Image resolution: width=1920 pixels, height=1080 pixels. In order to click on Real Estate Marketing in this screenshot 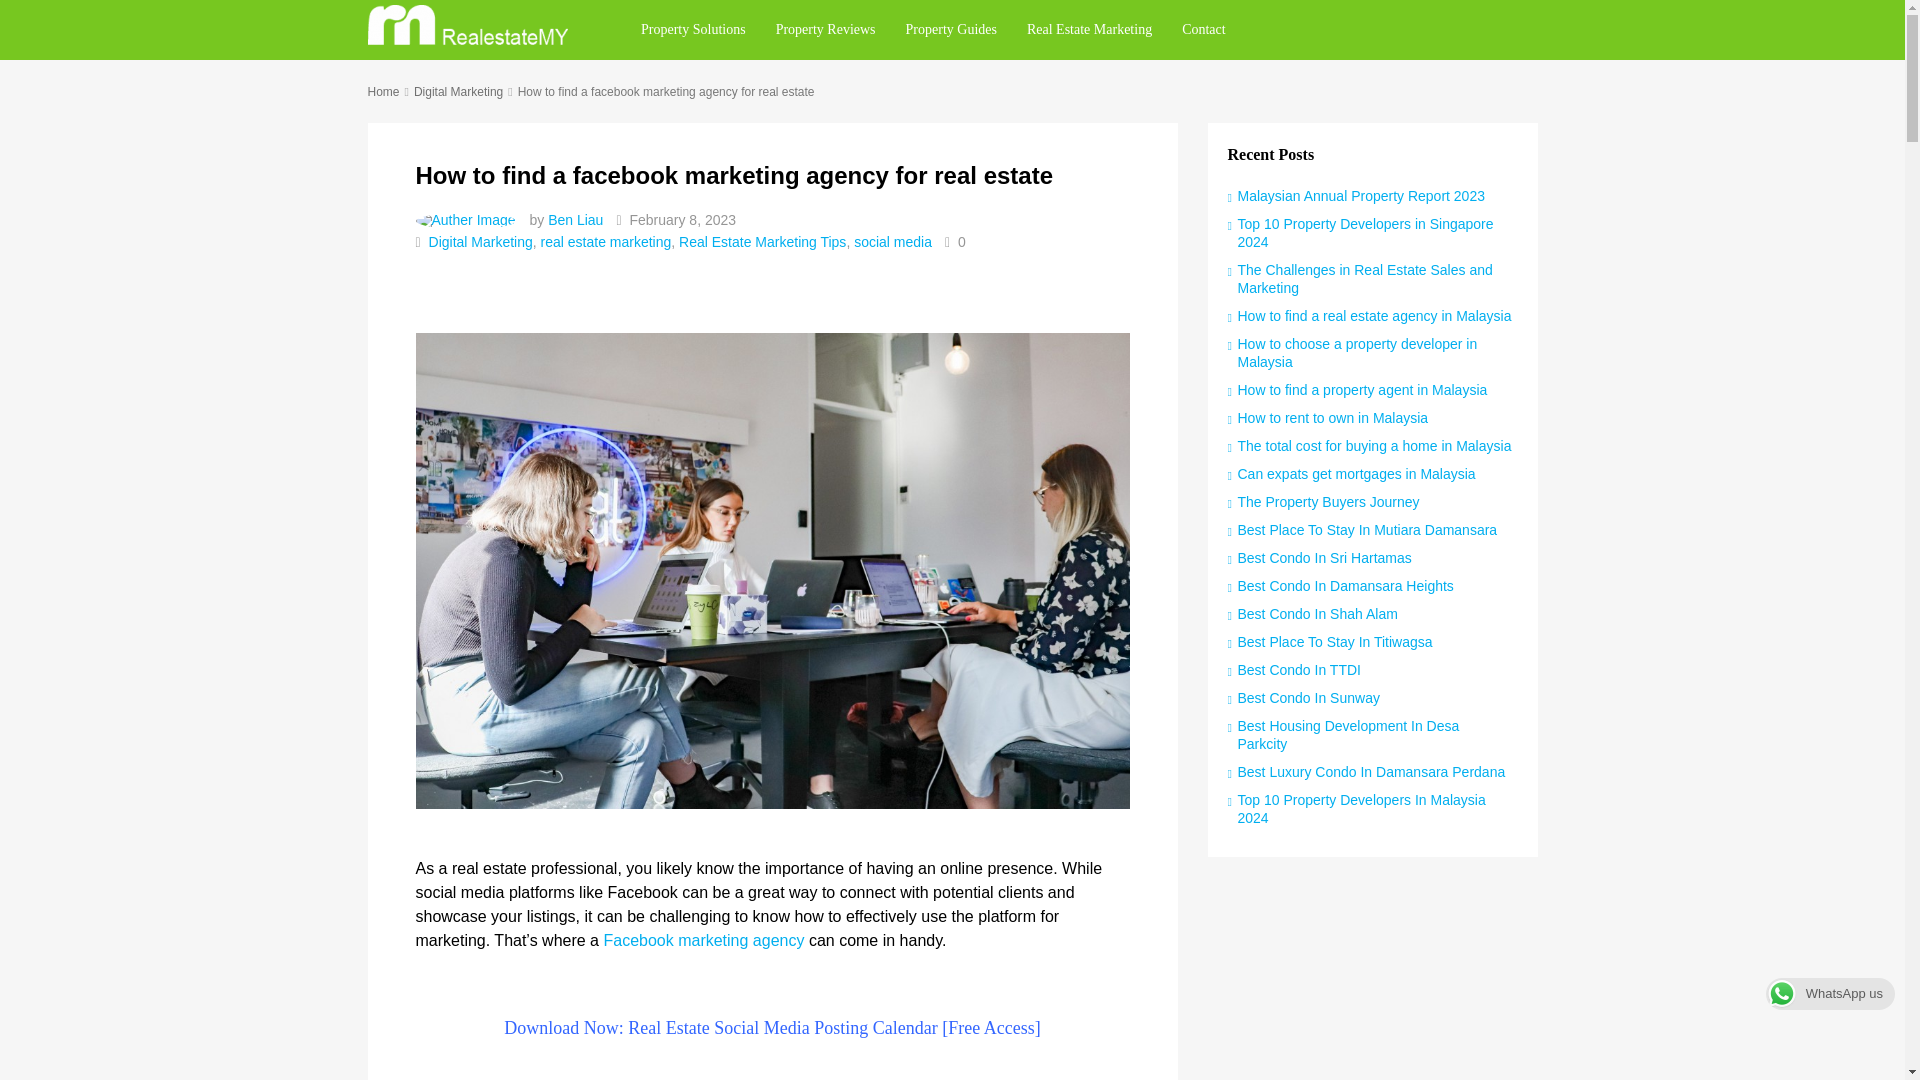, I will do `click(1089, 30)`.